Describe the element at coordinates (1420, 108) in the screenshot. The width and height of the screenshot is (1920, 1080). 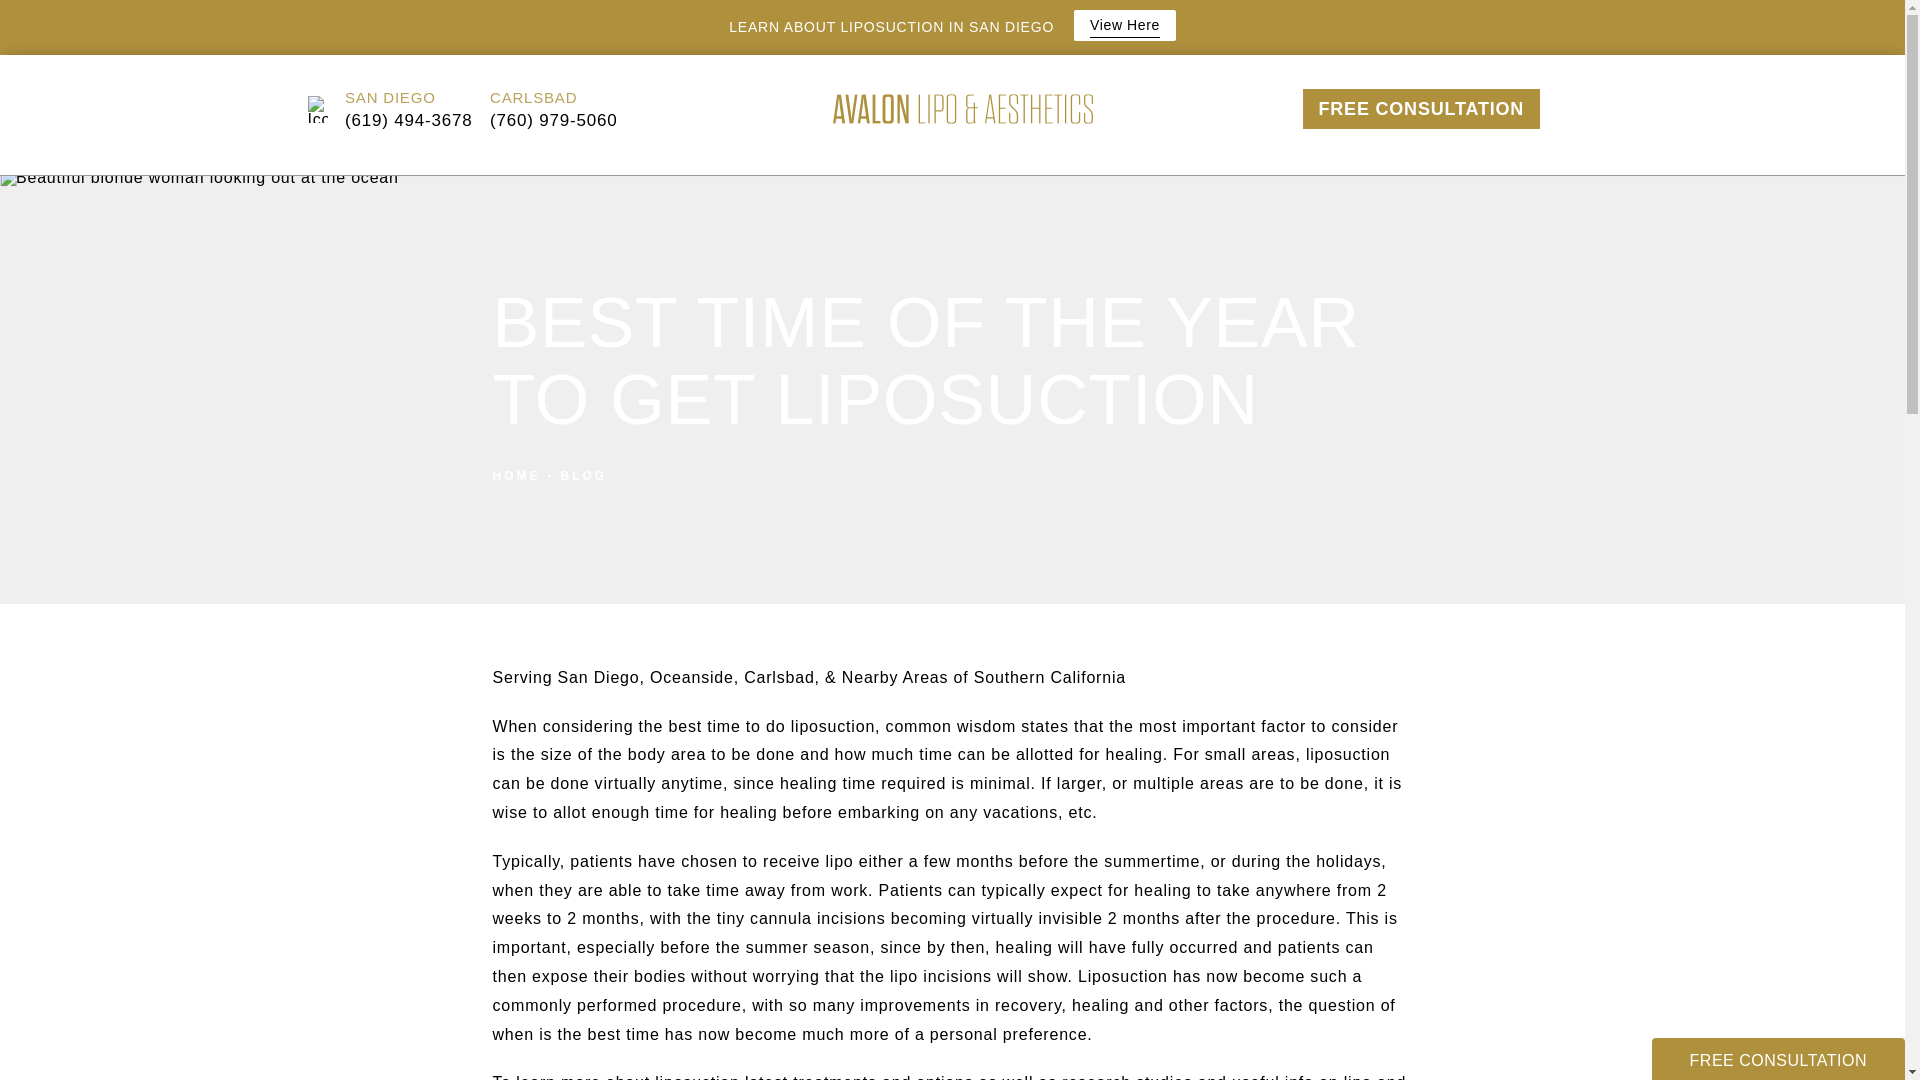
I see `FREE CONSULTATION` at that location.